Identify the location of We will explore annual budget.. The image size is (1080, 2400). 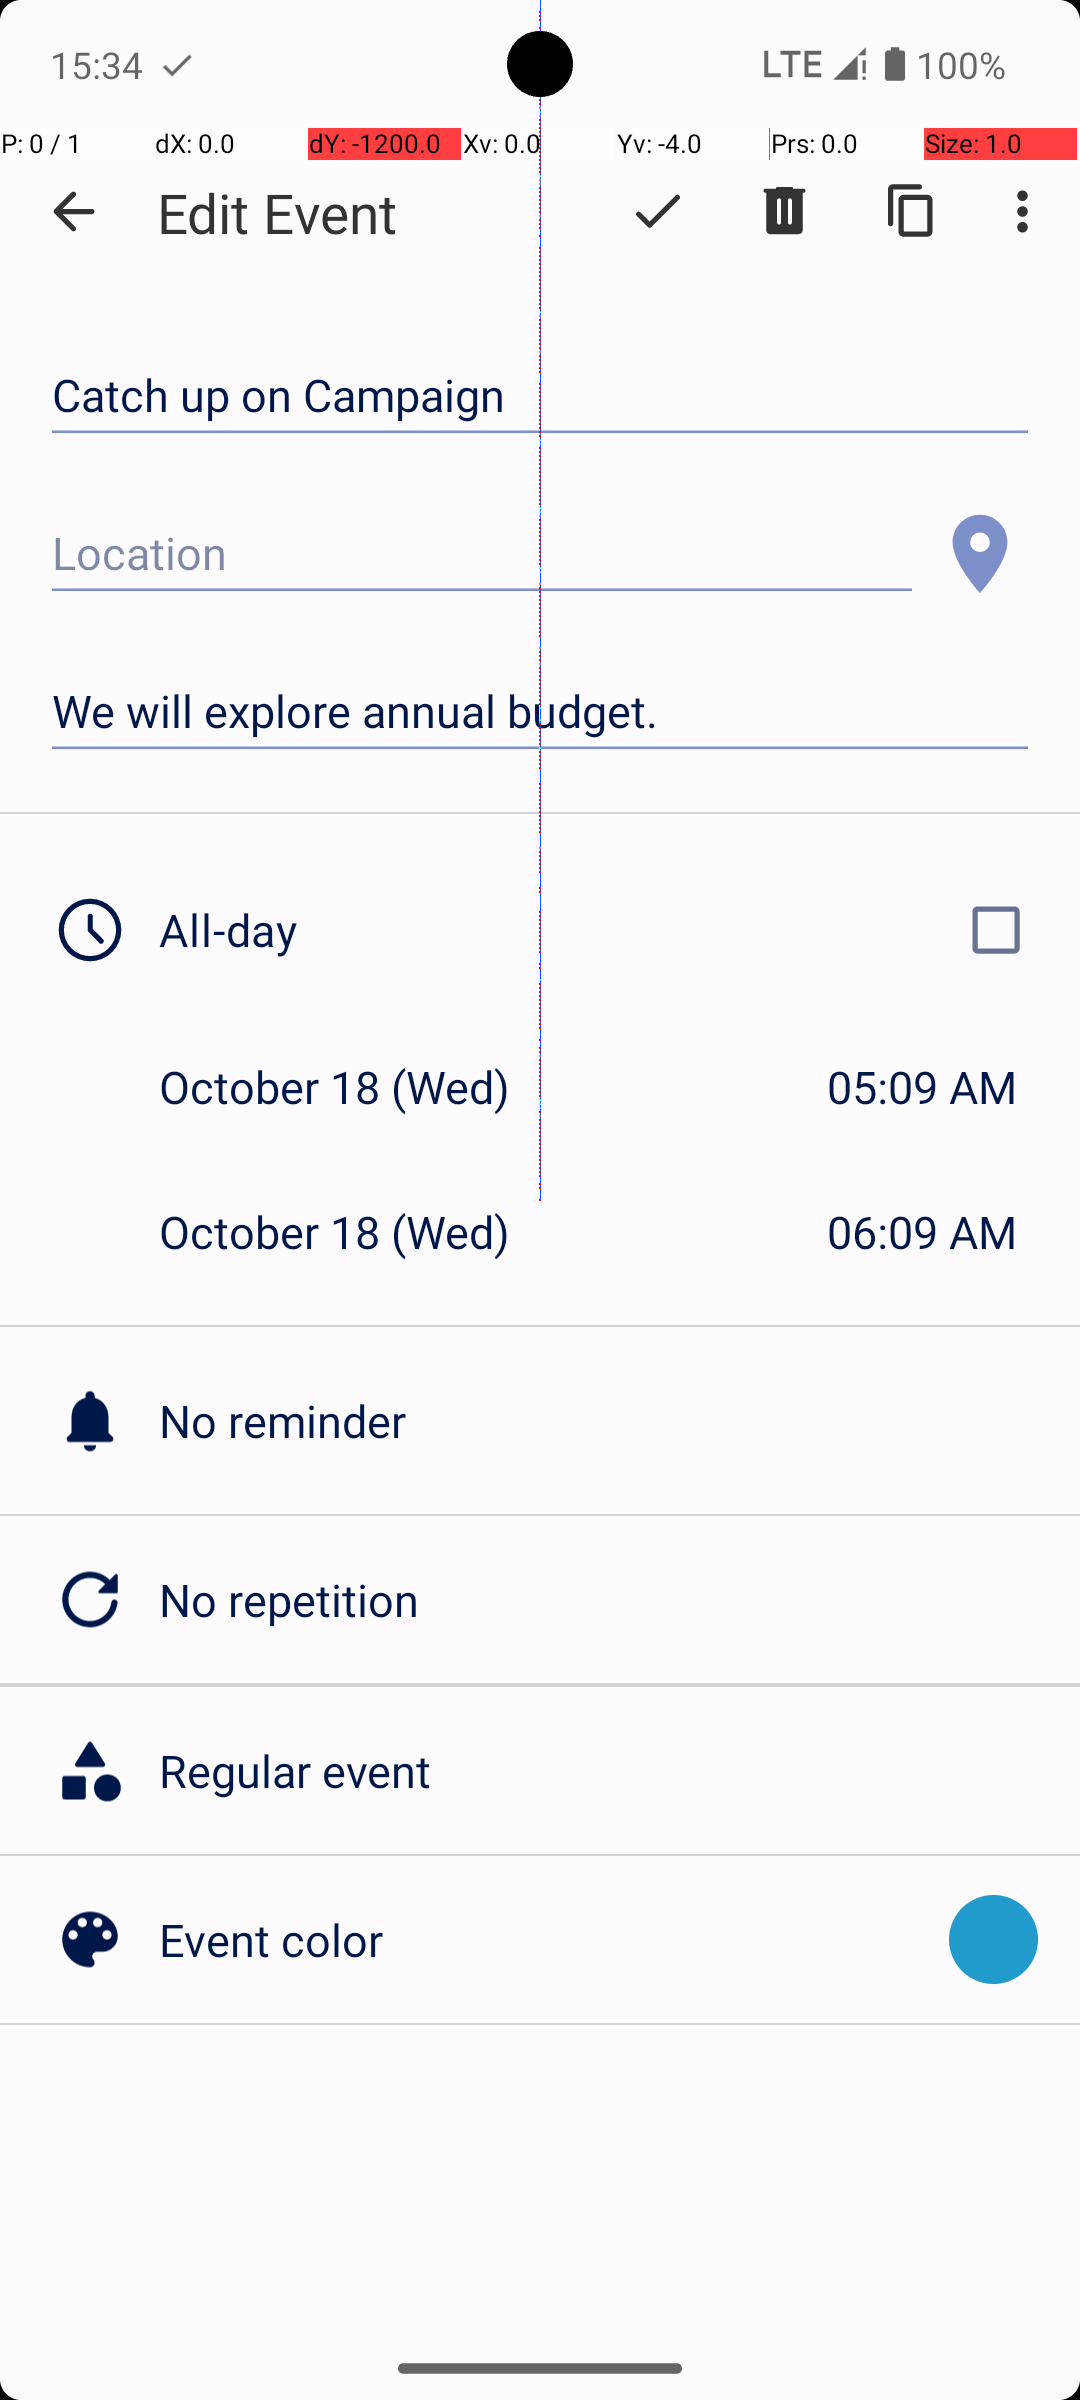
(540, 712).